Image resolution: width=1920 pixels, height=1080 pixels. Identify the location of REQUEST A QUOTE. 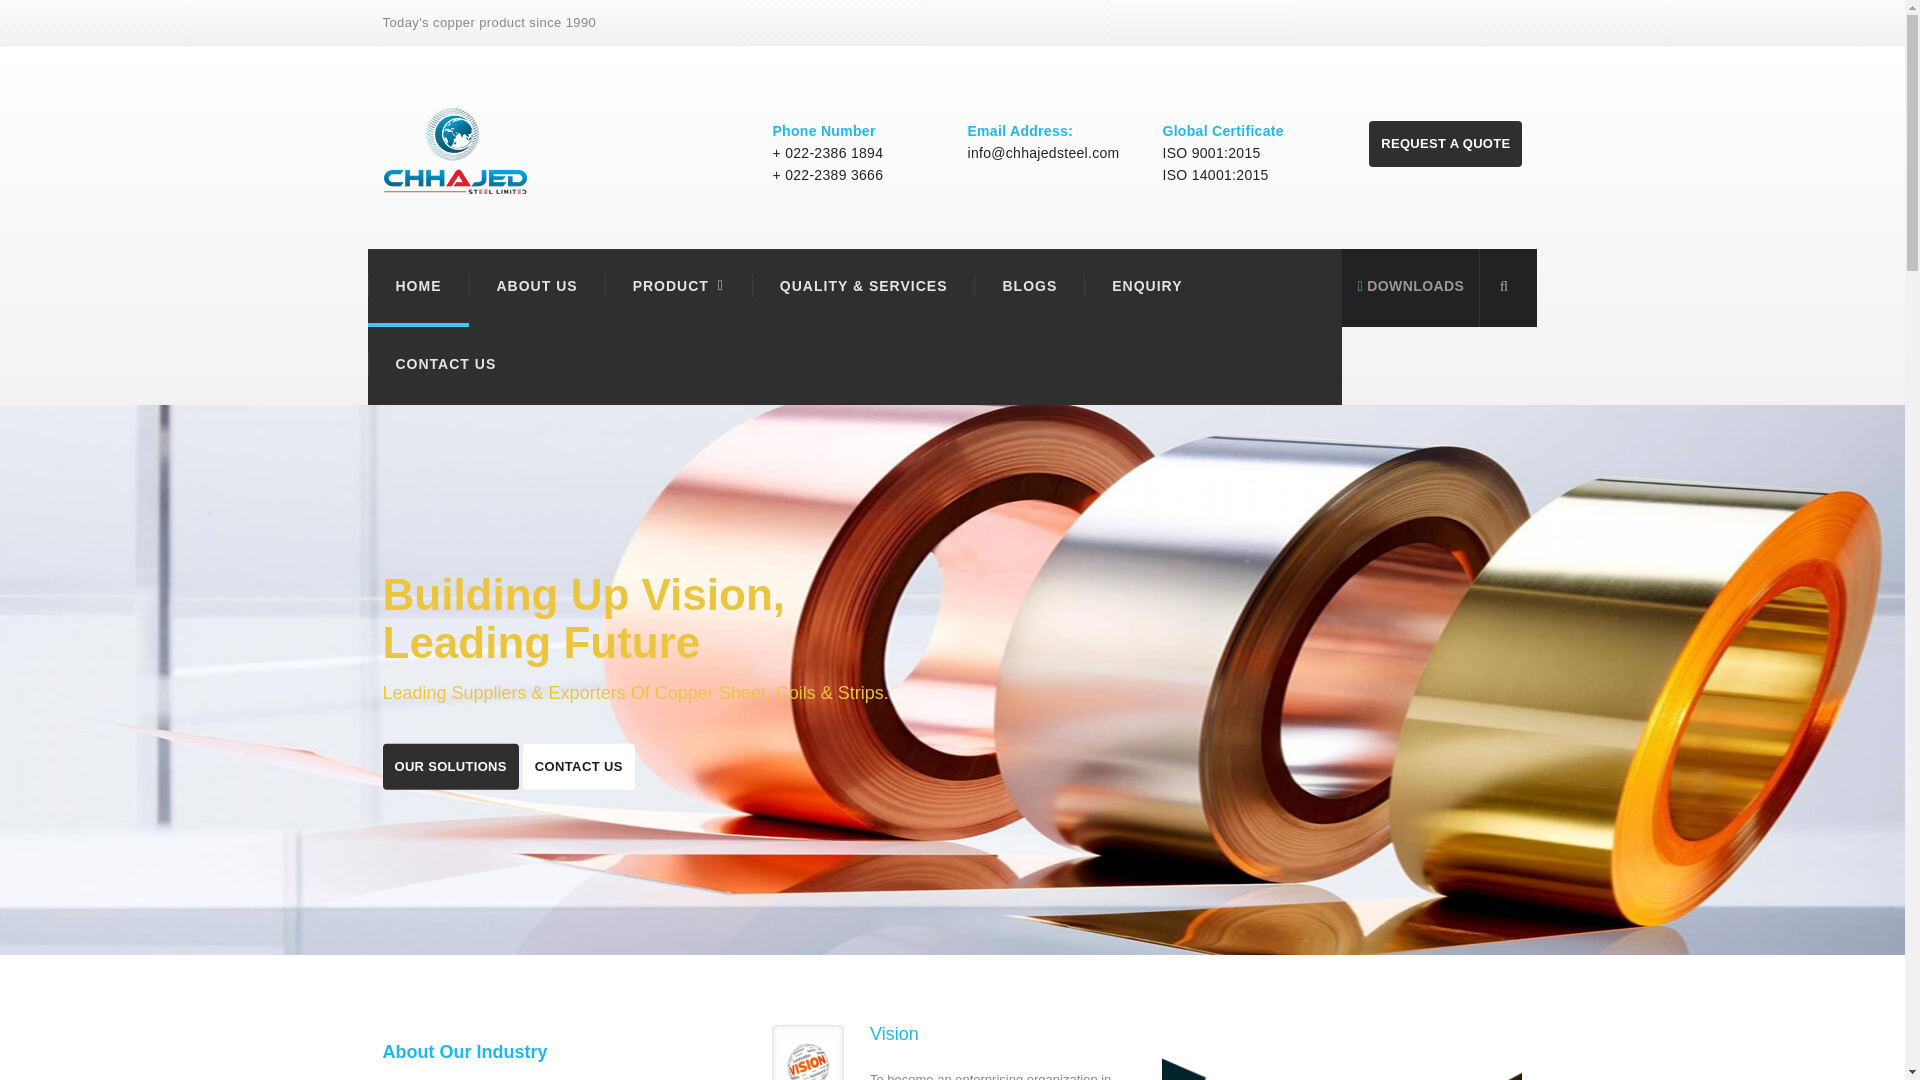
(1445, 144).